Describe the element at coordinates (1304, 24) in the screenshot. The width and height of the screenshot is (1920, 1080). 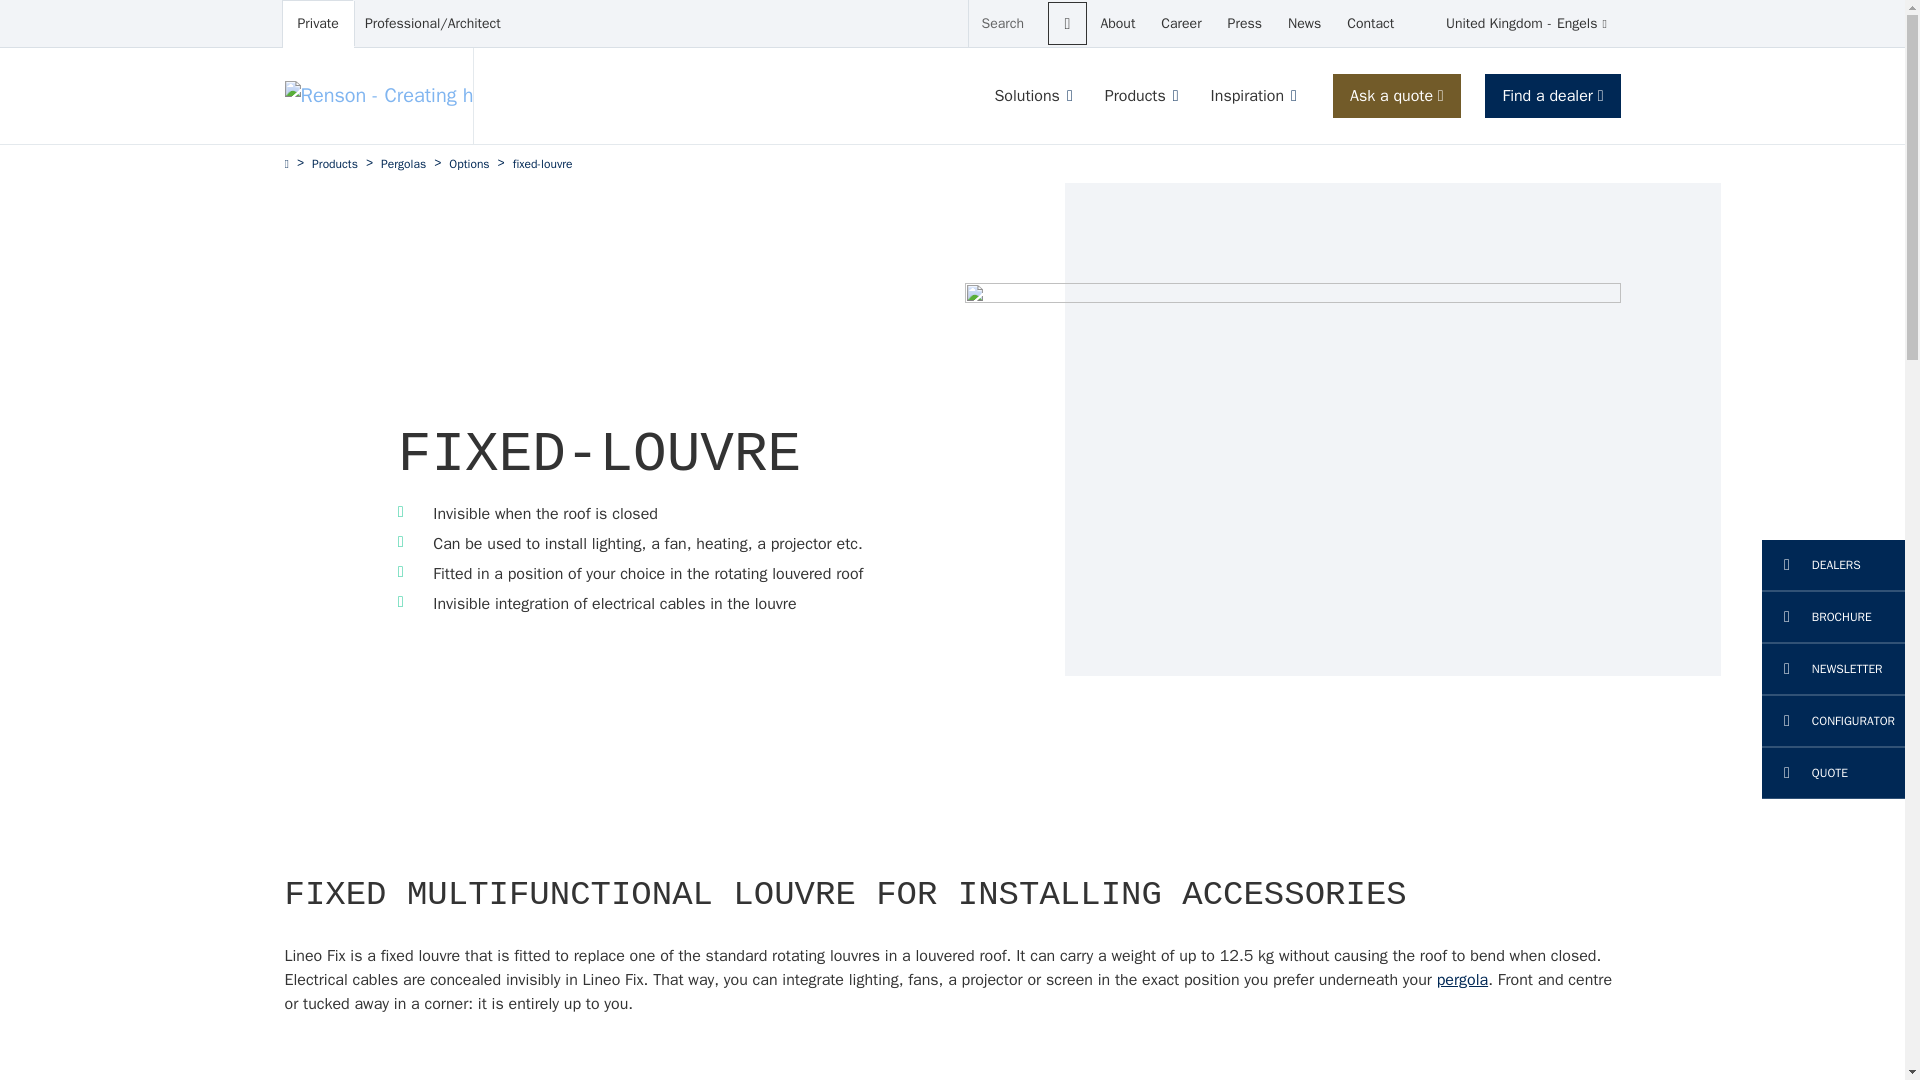
I see `About` at that location.